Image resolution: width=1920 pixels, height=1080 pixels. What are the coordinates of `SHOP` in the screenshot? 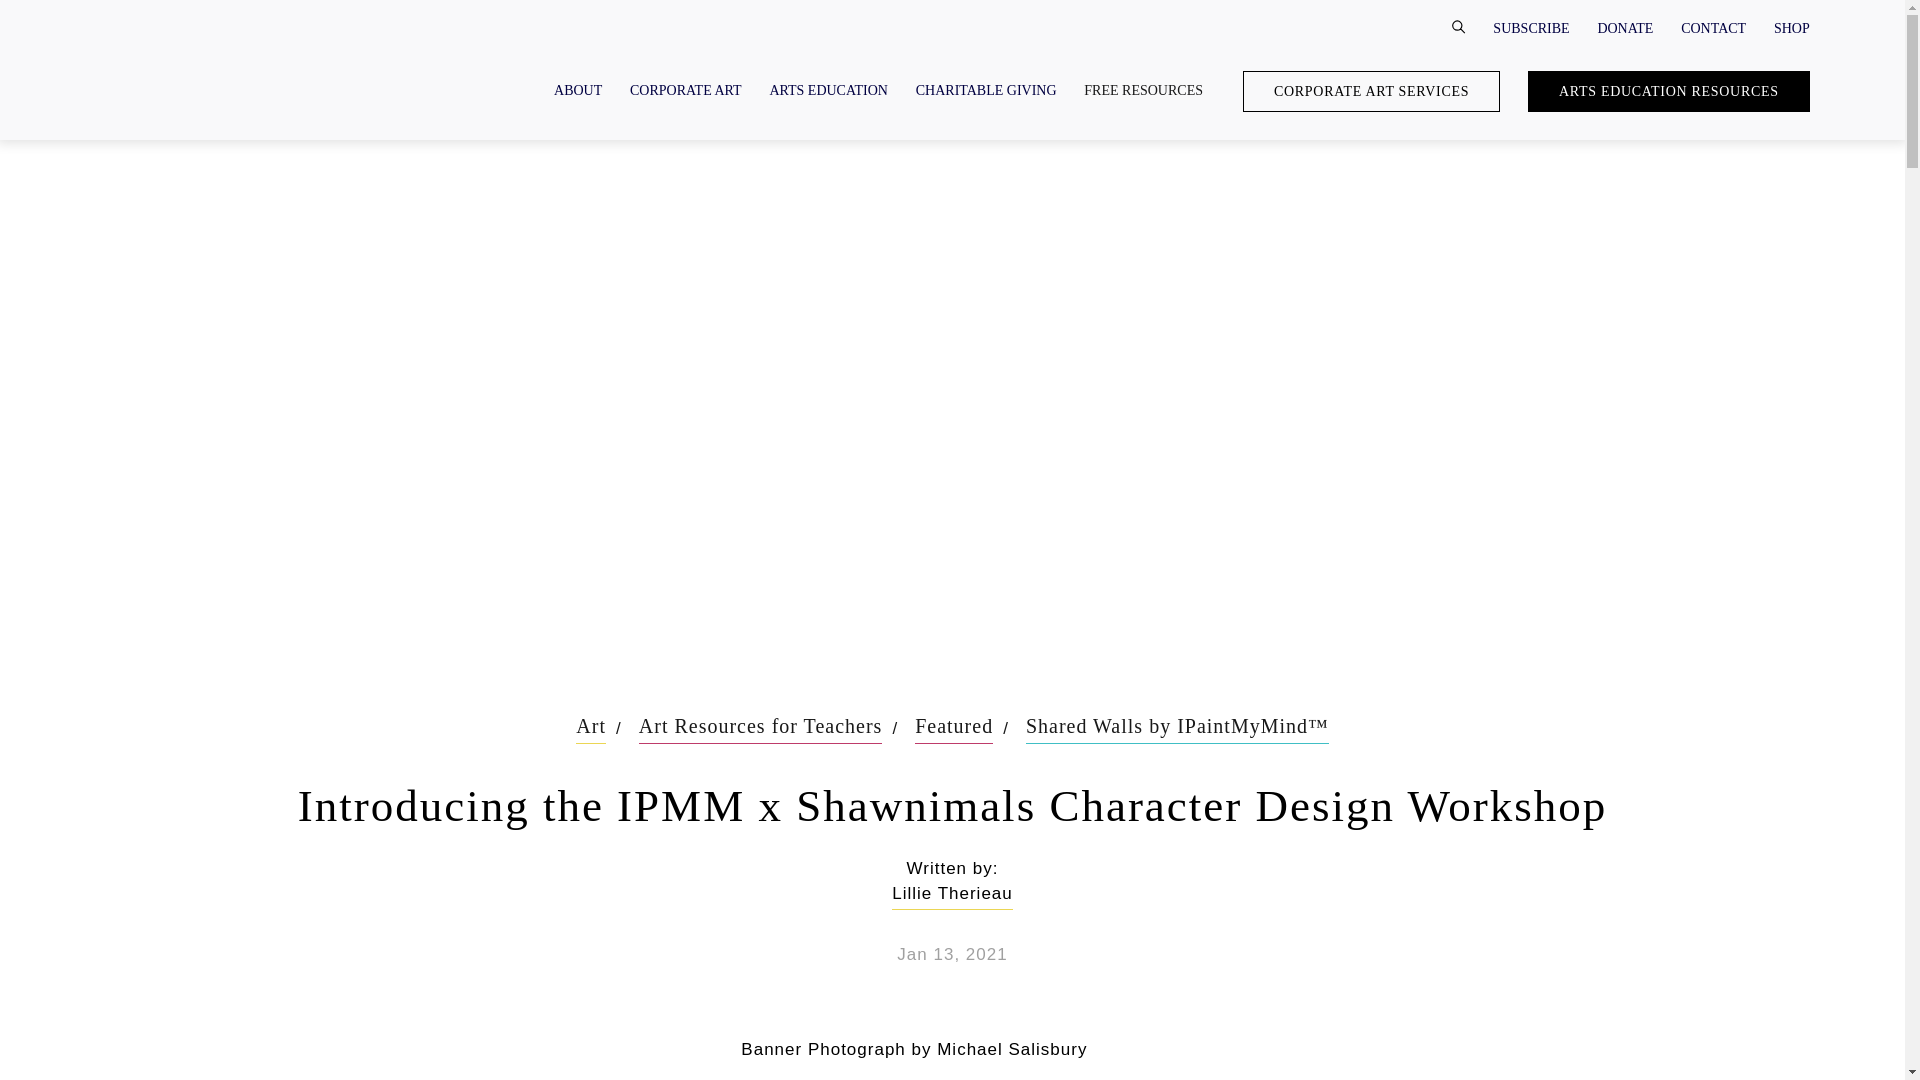 It's located at (1792, 27).